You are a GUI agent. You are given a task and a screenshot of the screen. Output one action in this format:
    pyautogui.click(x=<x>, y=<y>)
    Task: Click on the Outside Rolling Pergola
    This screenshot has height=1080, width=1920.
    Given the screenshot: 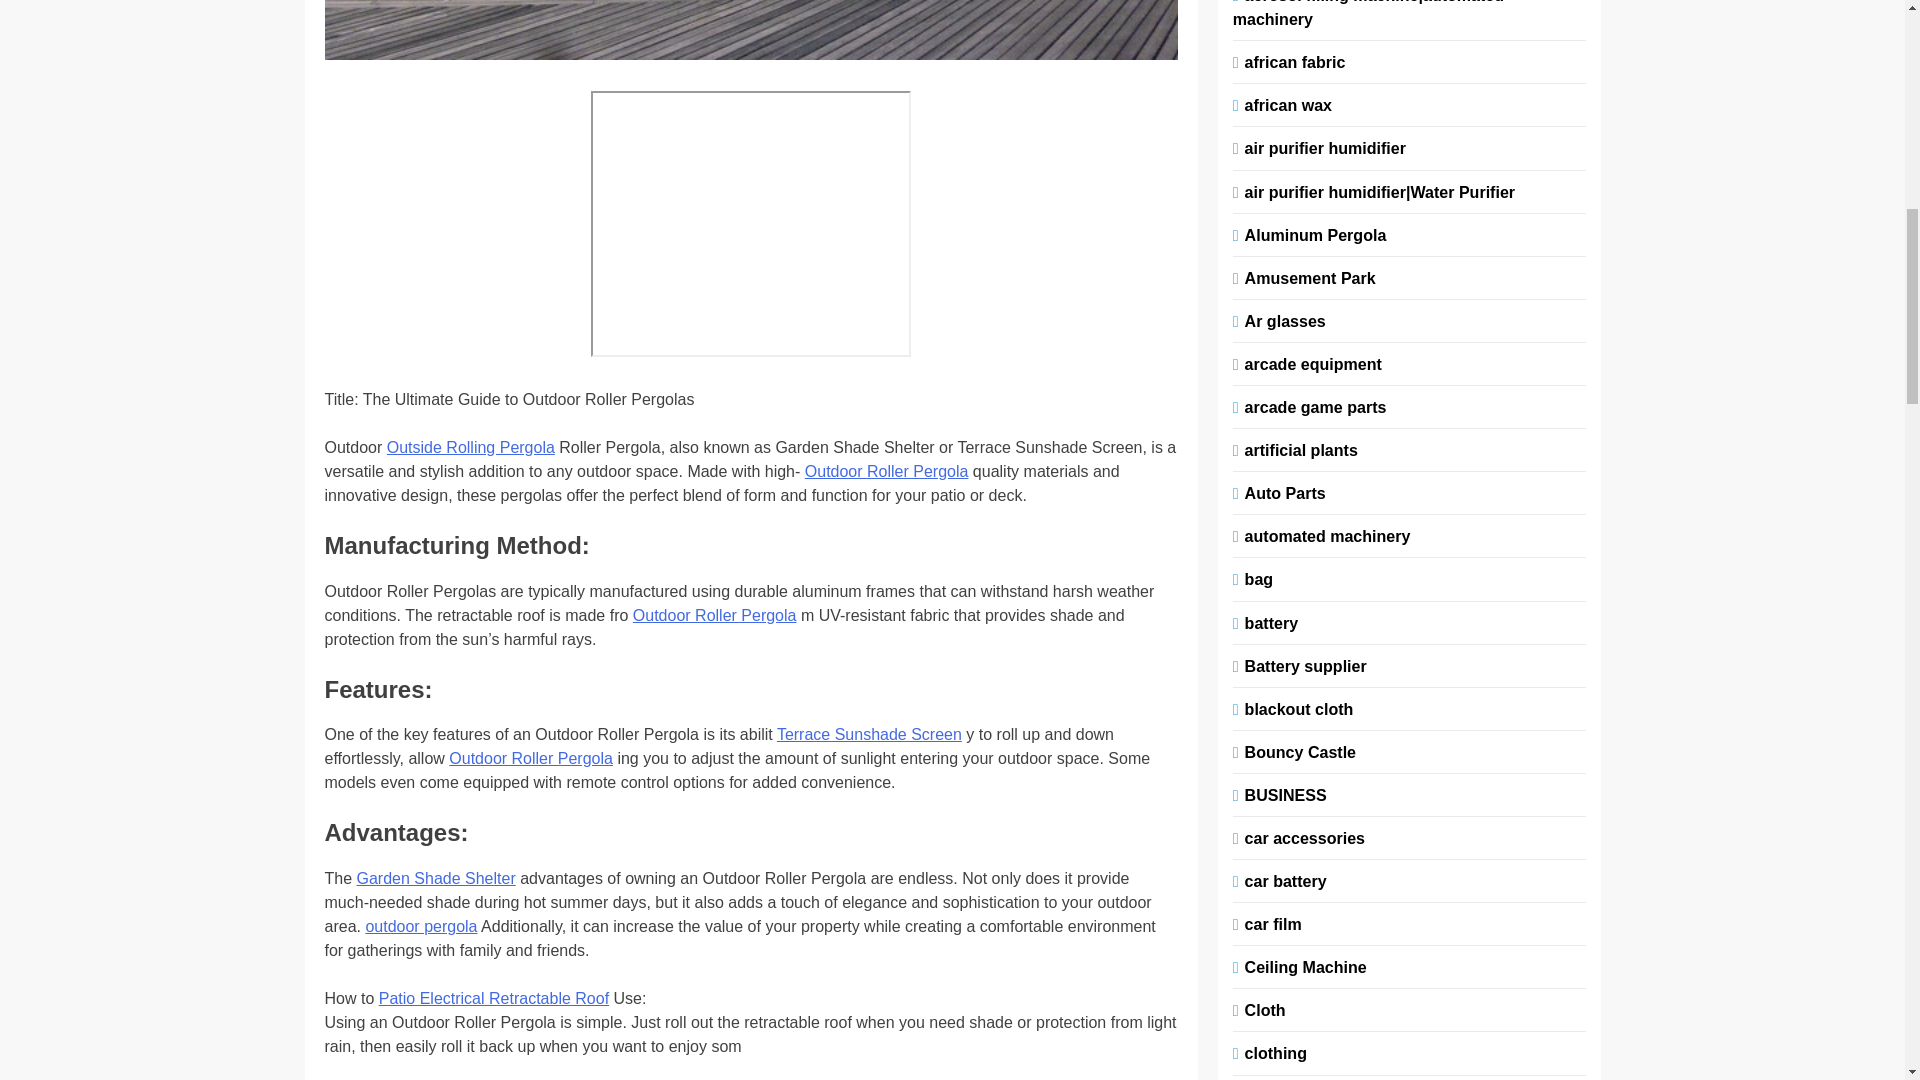 What is the action you would take?
    pyautogui.click(x=470, y=446)
    